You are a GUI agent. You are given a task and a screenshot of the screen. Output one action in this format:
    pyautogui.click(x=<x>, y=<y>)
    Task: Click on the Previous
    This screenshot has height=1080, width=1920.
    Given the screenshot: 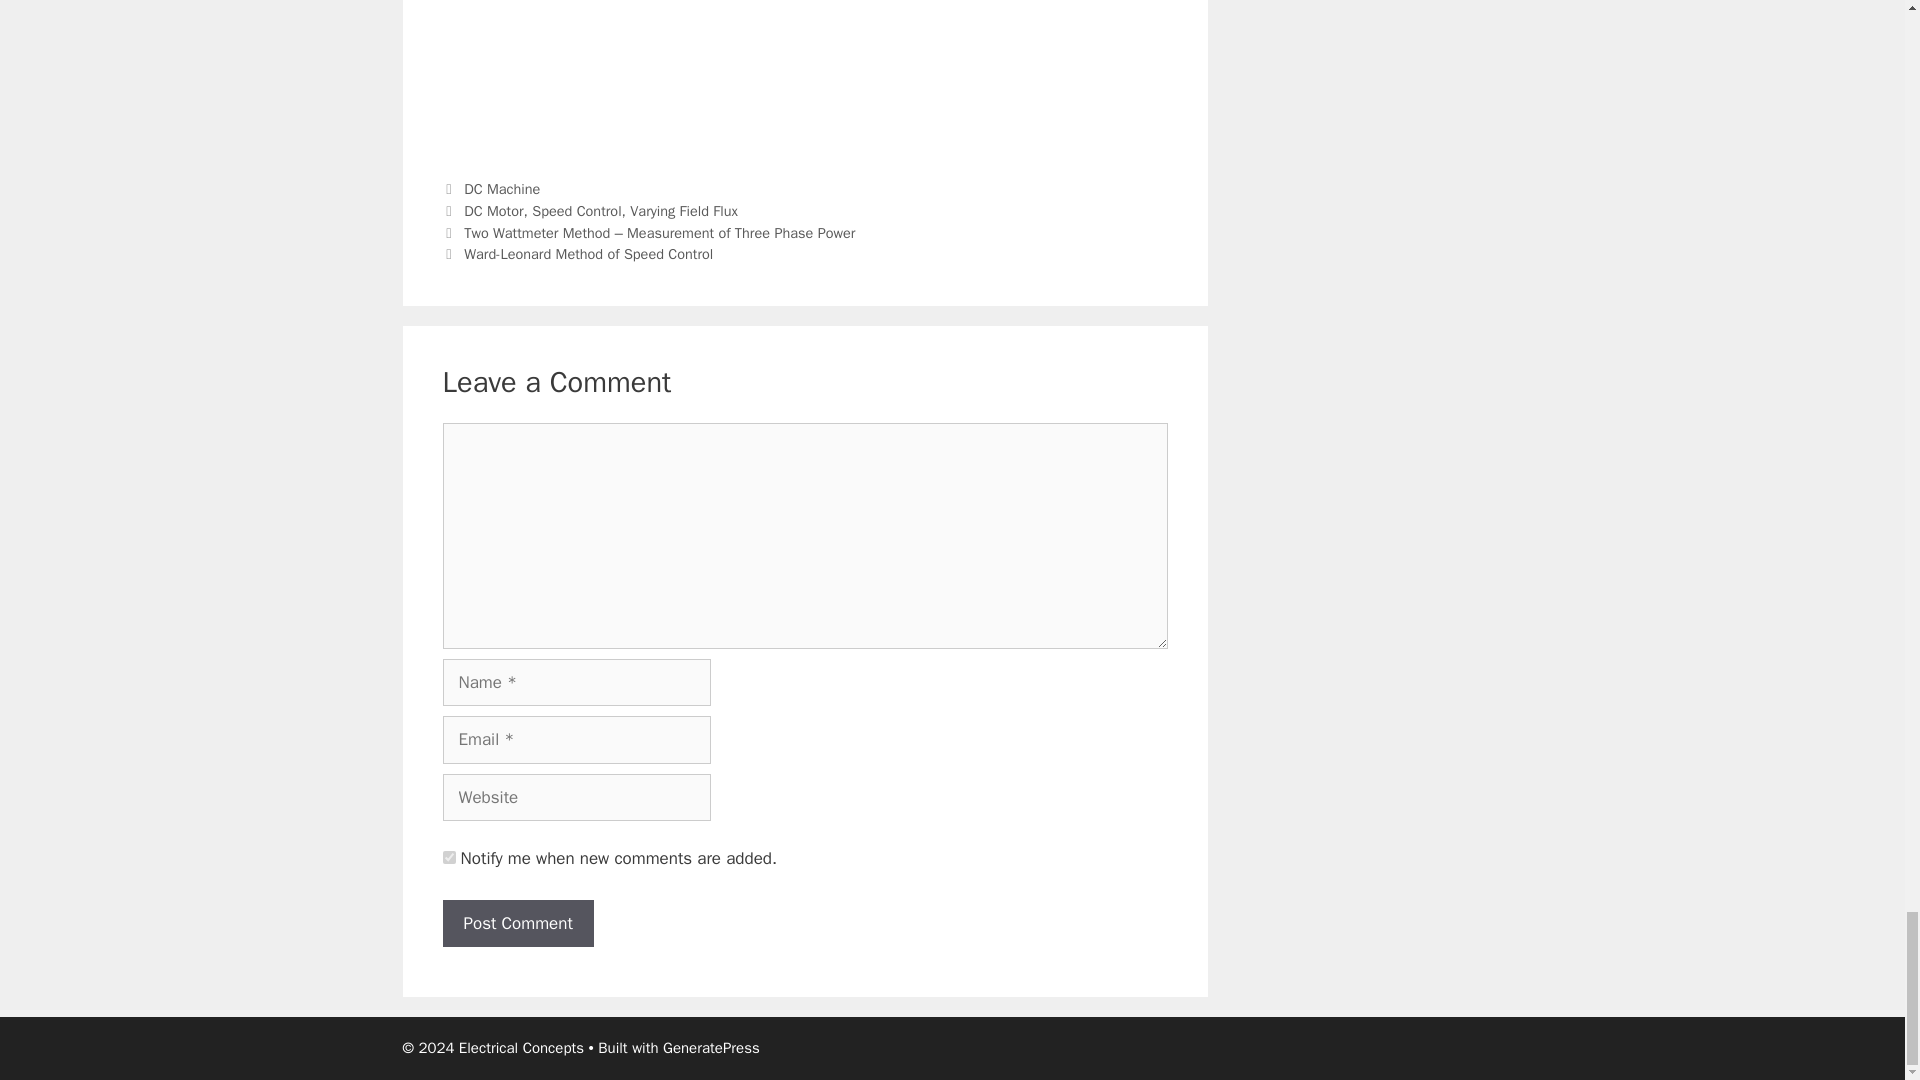 What is the action you would take?
    pyautogui.click(x=648, y=232)
    